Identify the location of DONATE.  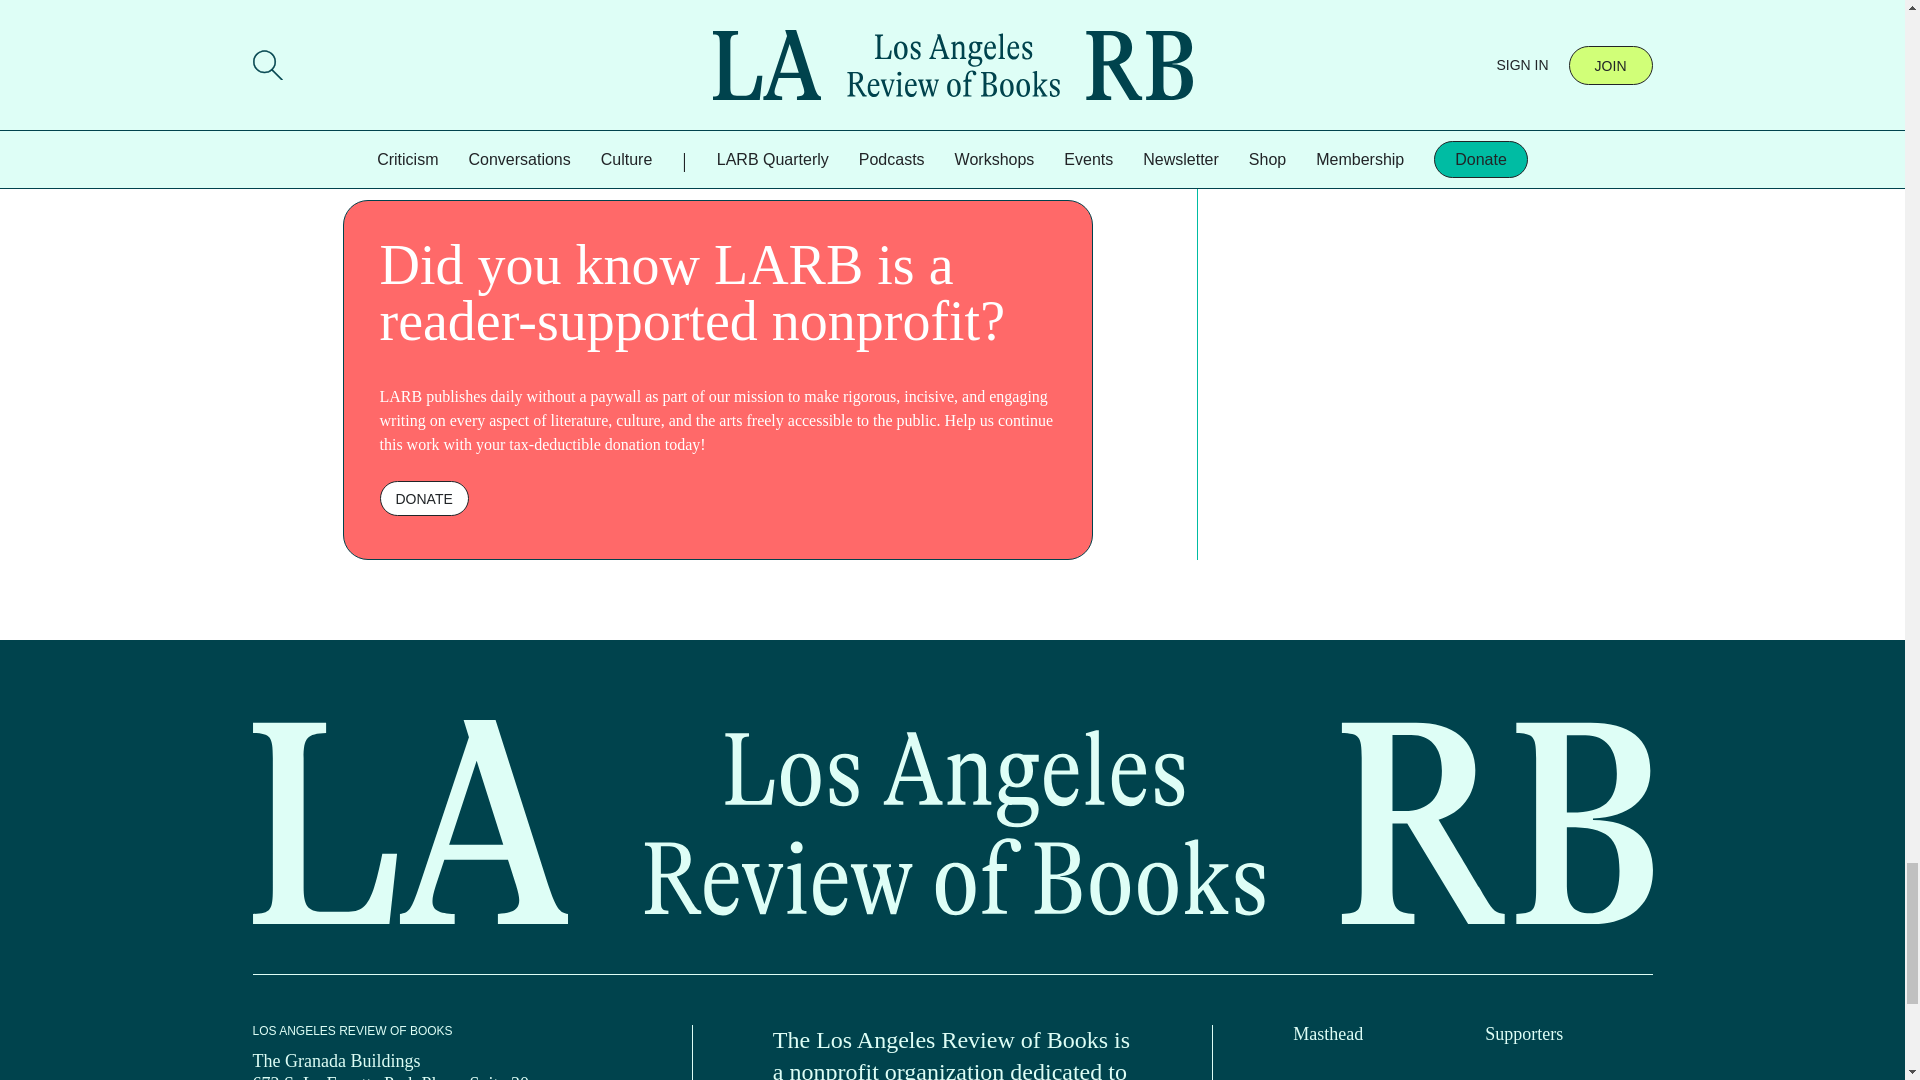
(424, 498).